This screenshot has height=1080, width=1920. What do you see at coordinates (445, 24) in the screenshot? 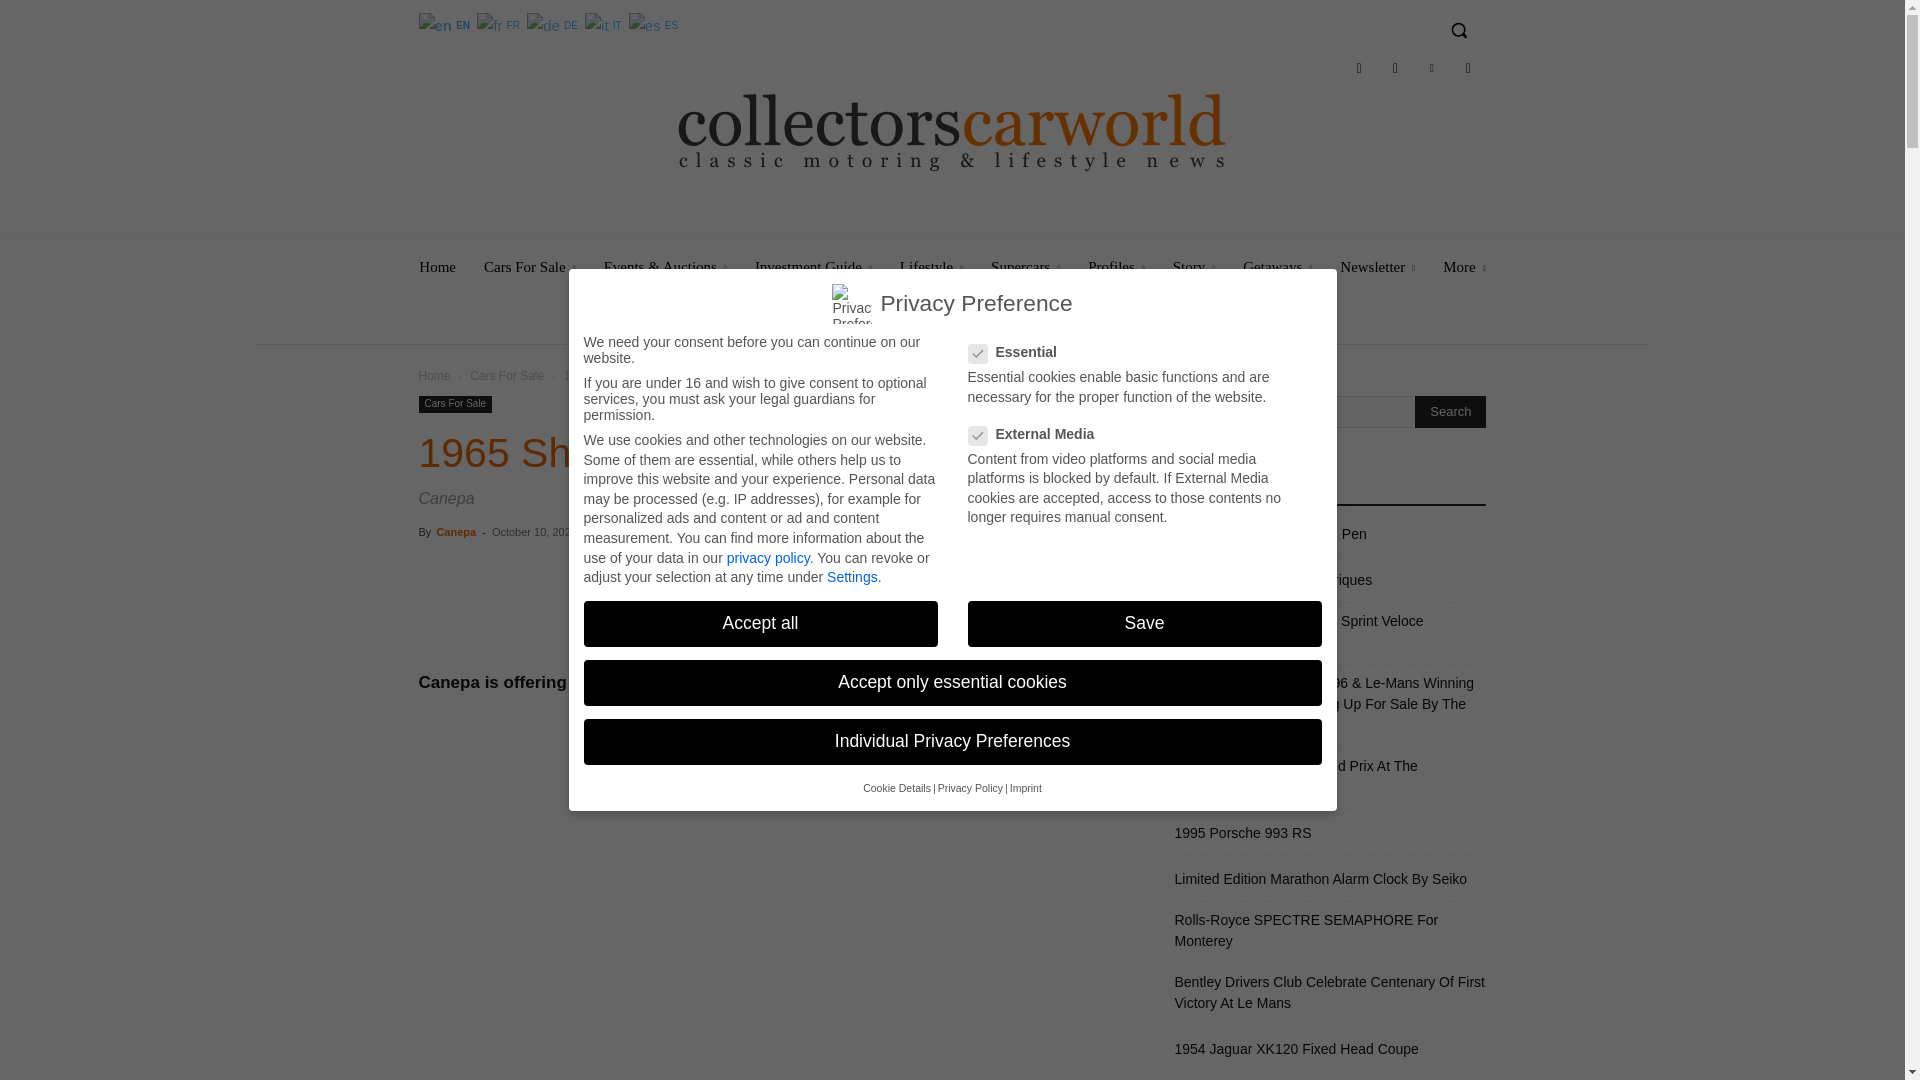
I see `EN` at bounding box center [445, 24].